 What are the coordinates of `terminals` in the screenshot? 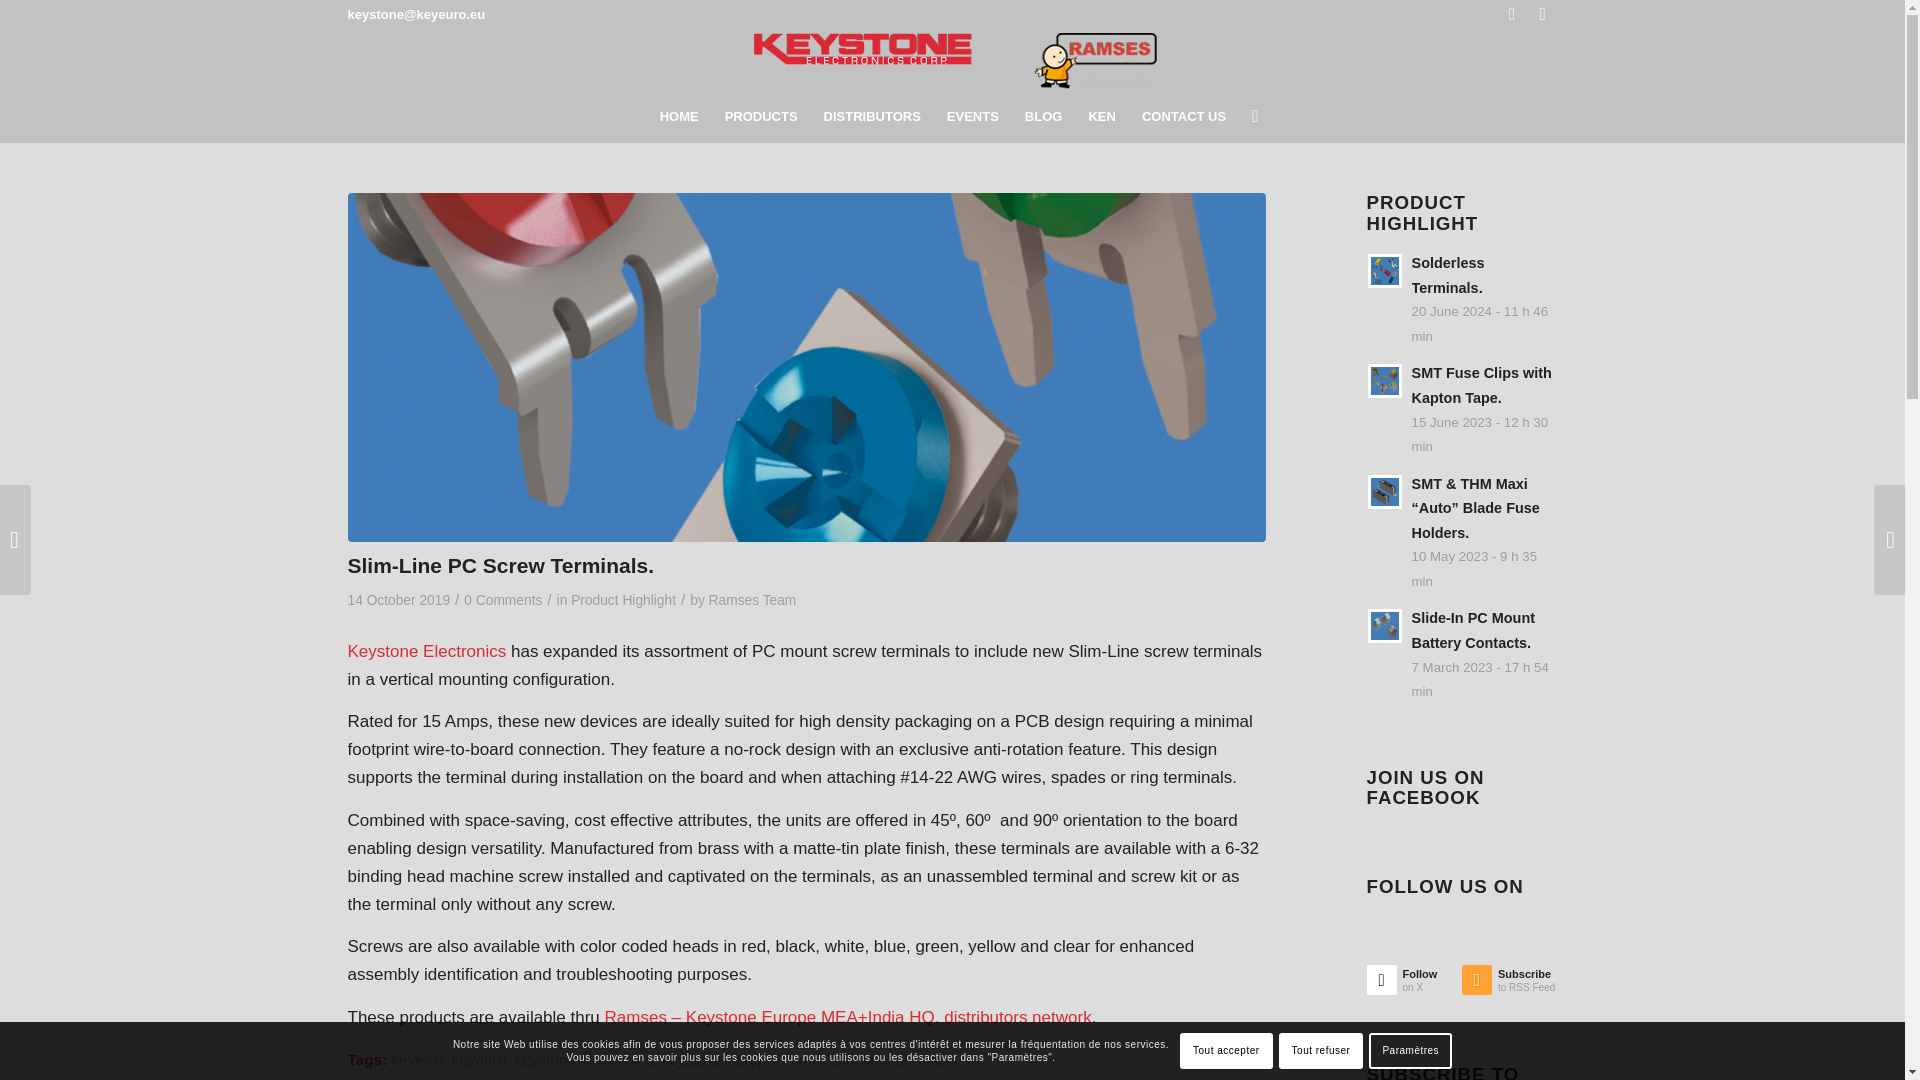 It's located at (927, 1059).